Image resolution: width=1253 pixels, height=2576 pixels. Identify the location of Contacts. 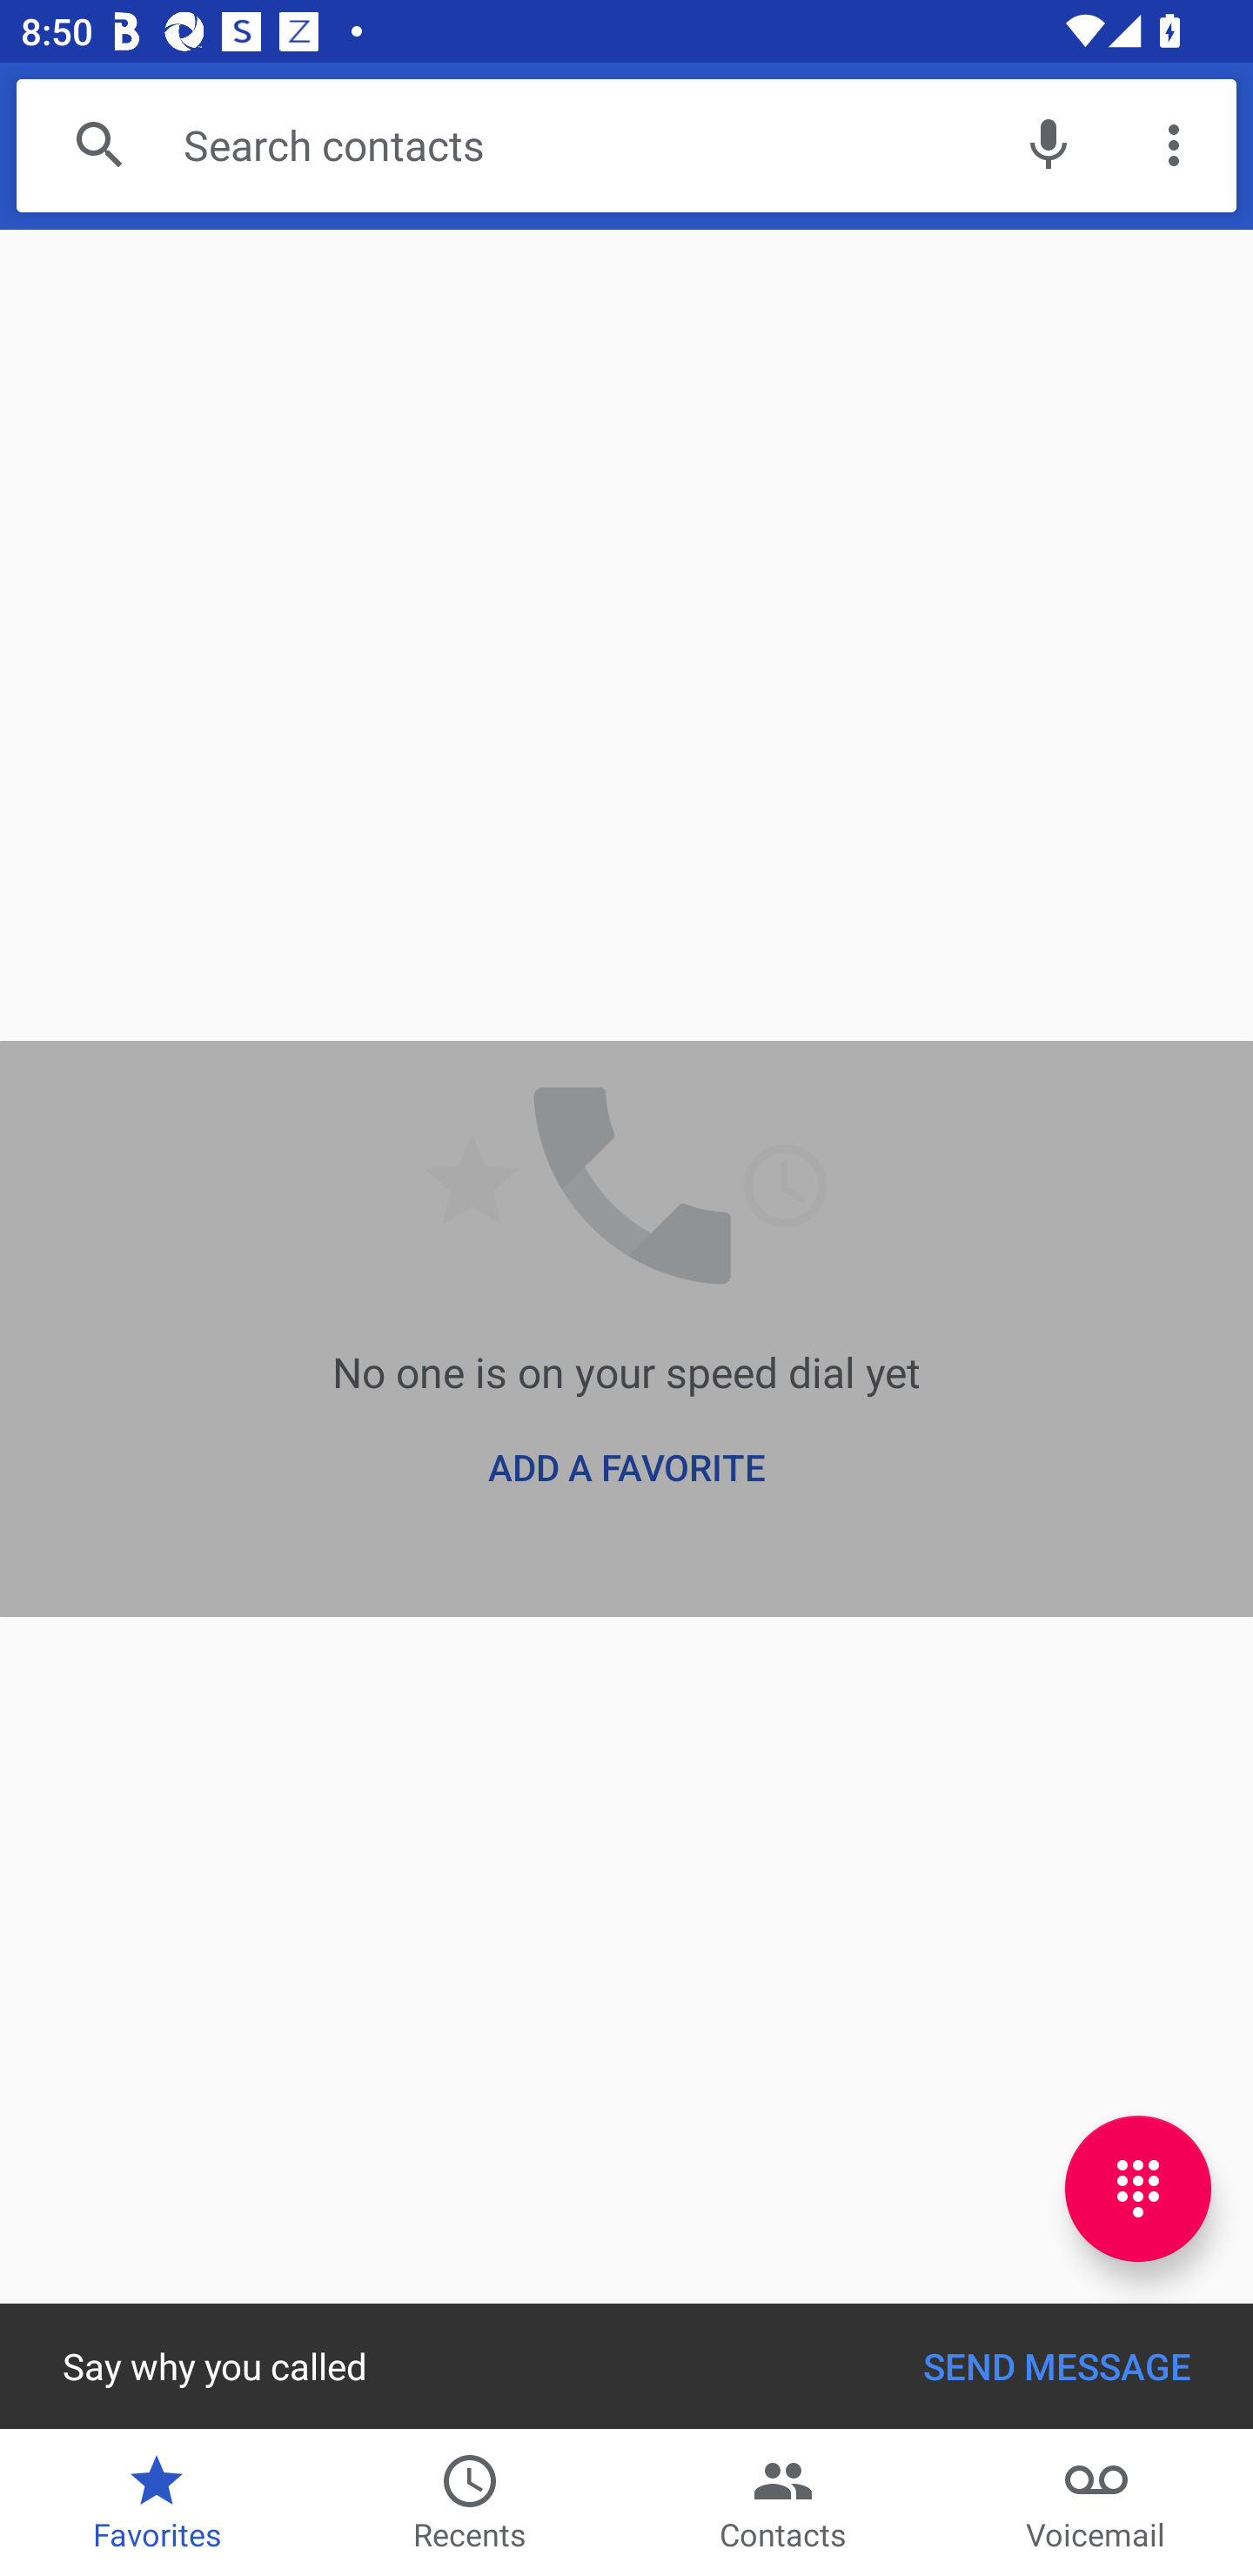
(783, 2503).